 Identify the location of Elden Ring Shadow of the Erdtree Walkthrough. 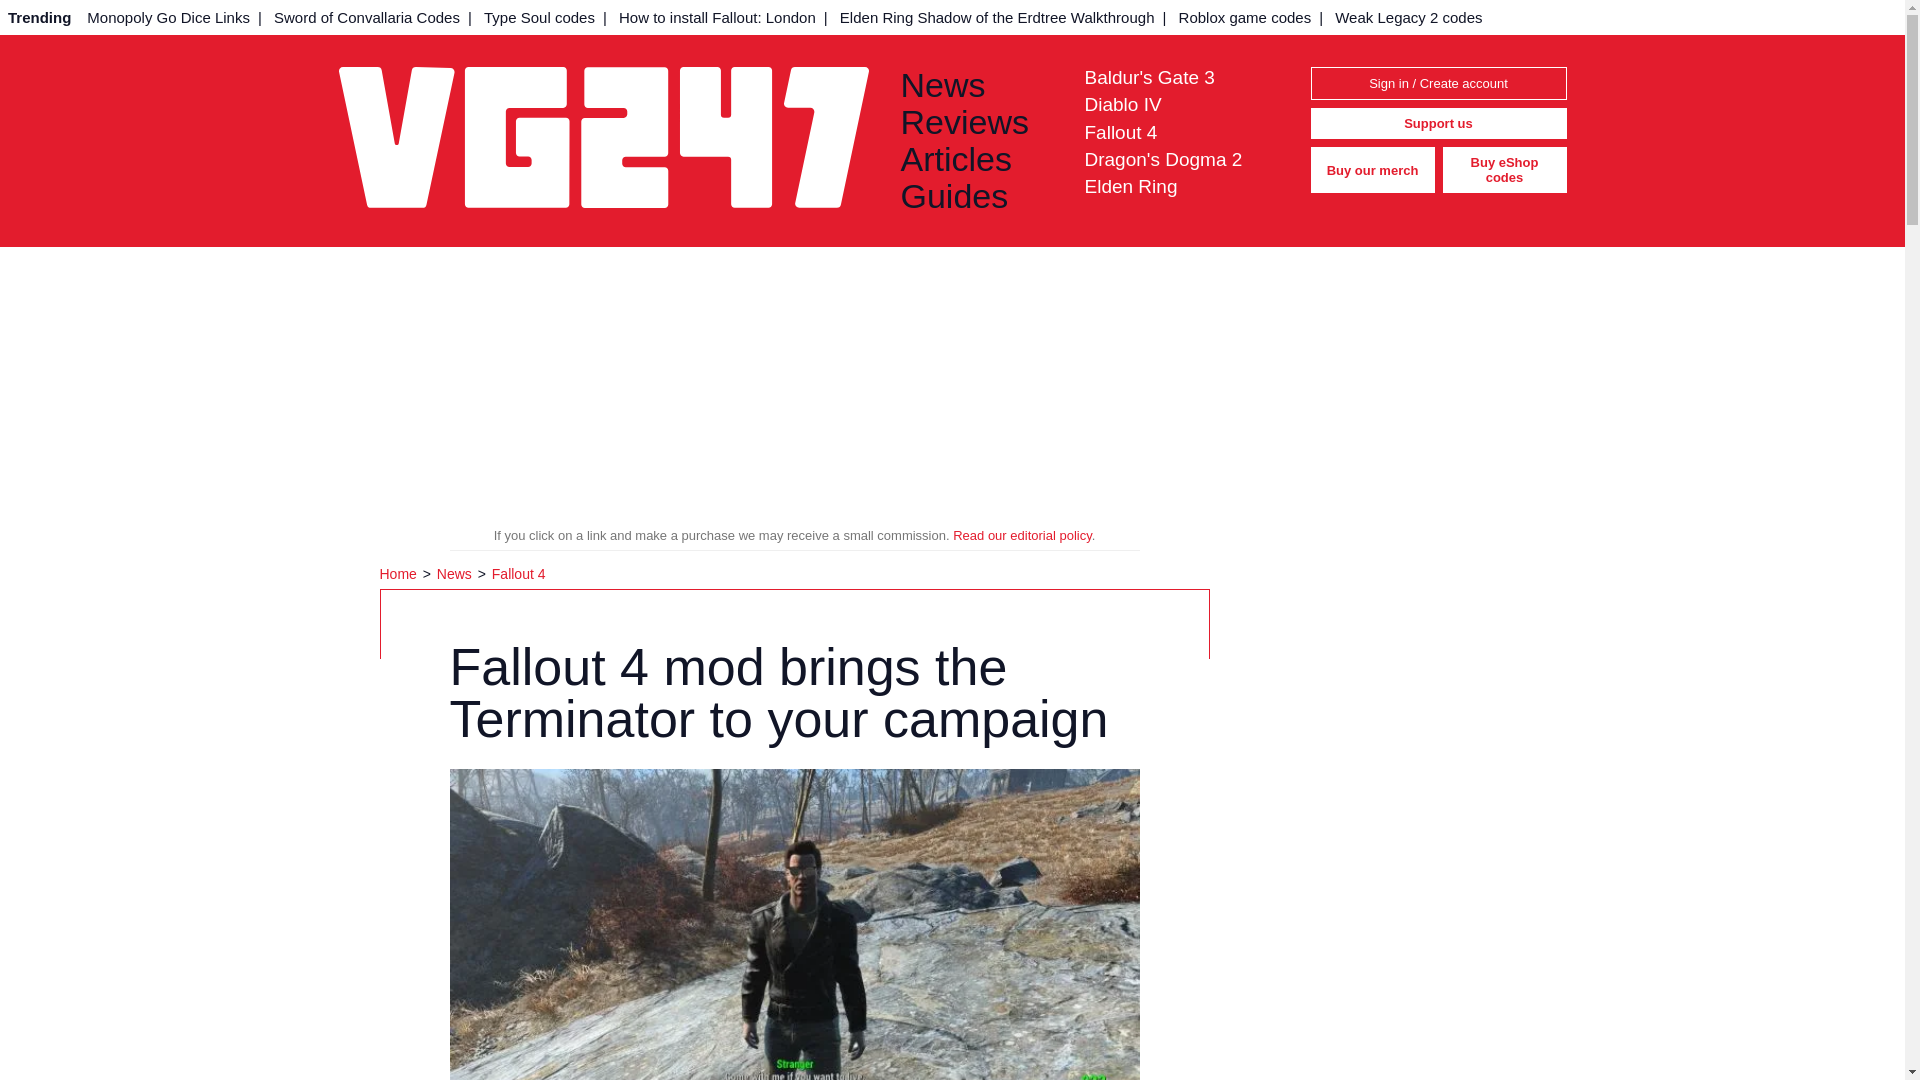
(997, 17).